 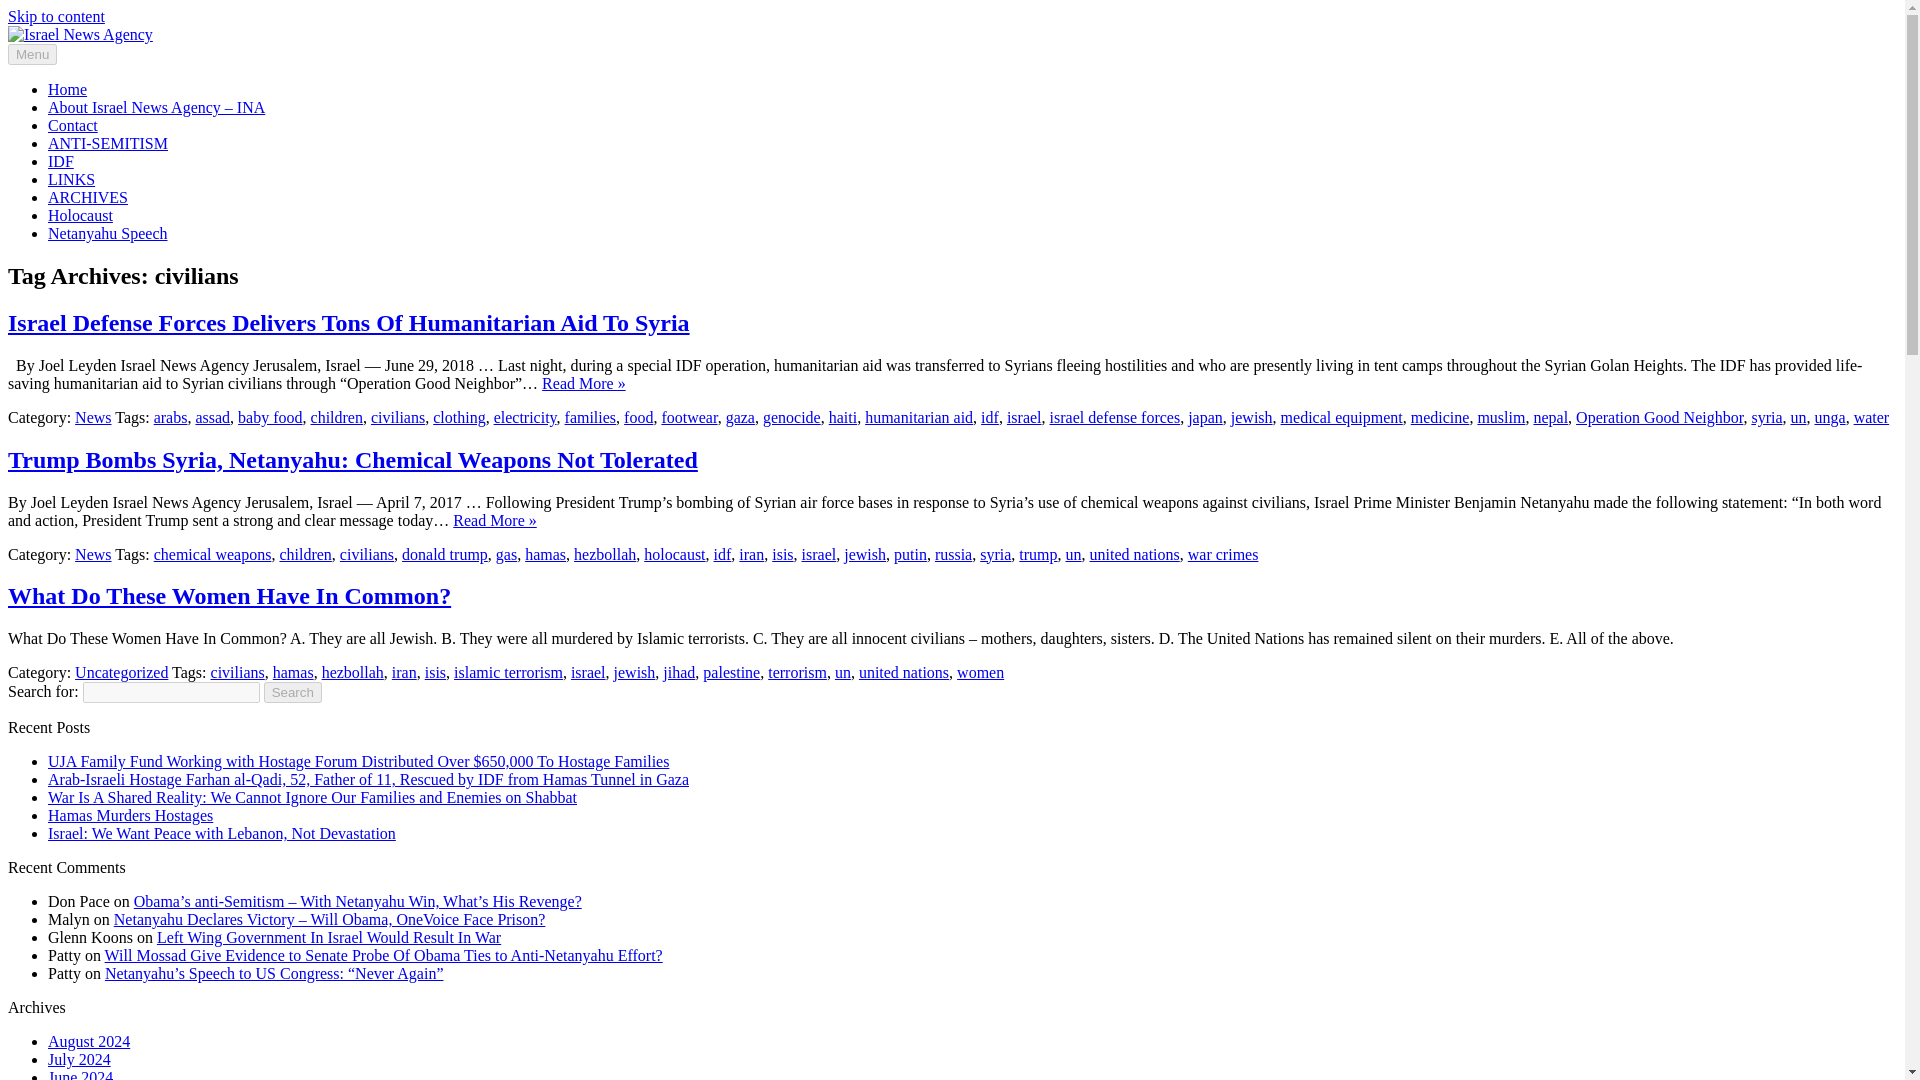 What do you see at coordinates (229, 596) in the screenshot?
I see `Permalink to What Do These Women Have In Common?` at bounding box center [229, 596].